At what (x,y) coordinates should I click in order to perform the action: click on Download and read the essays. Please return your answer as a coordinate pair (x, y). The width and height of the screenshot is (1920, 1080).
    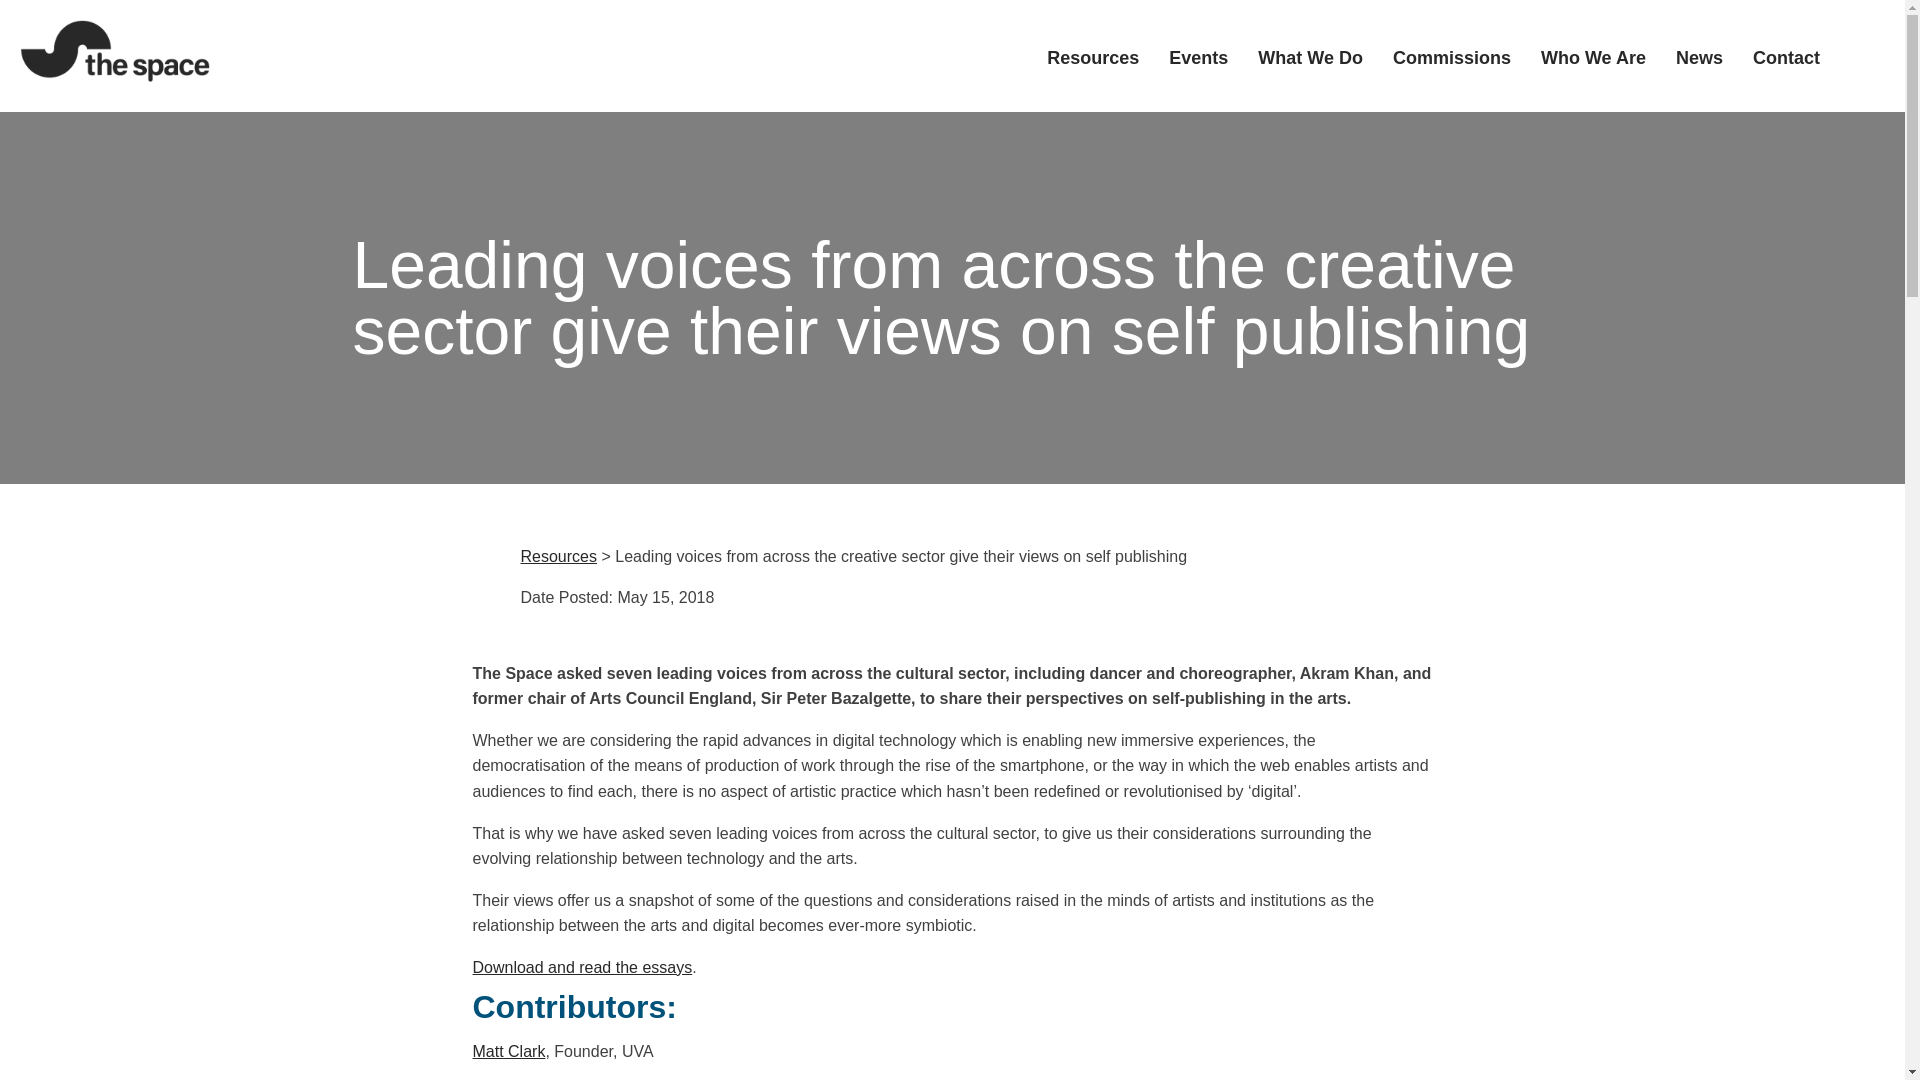
    Looking at the image, I should click on (582, 968).